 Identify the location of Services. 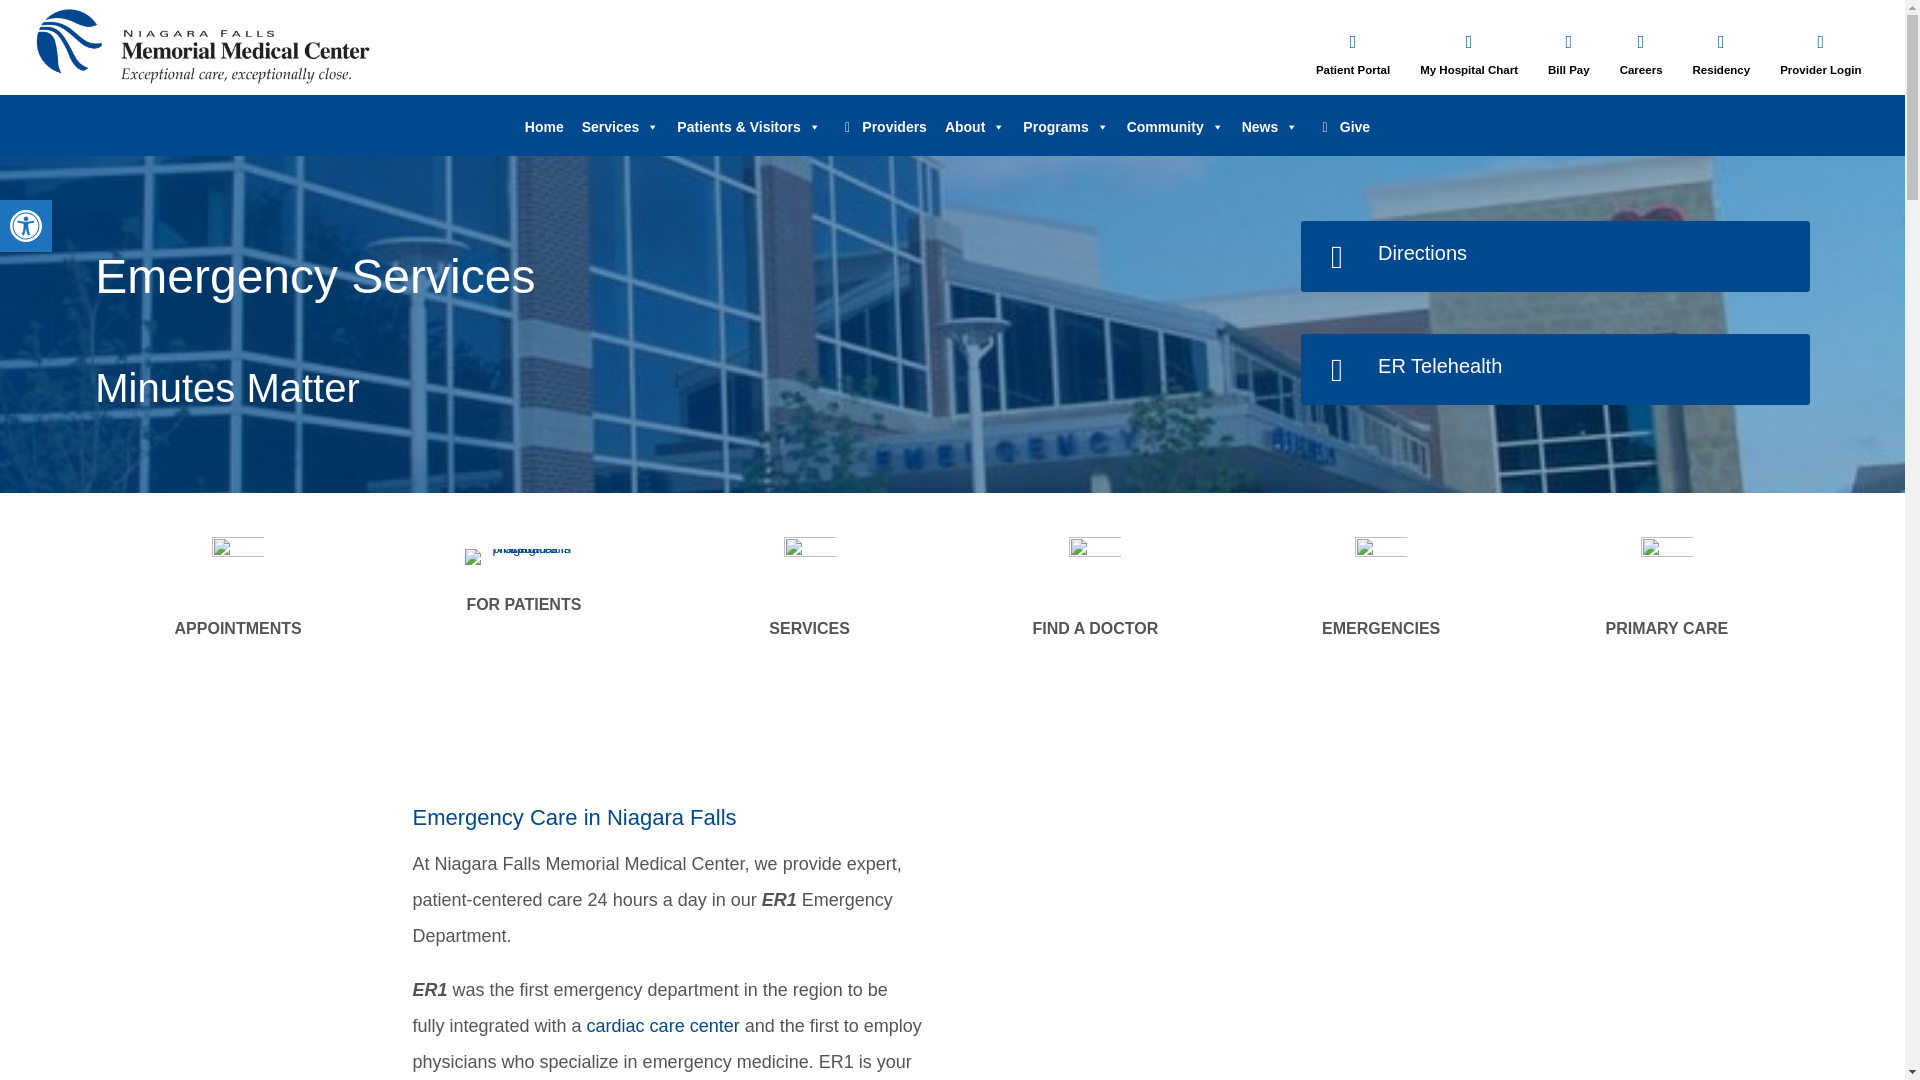
(620, 127).